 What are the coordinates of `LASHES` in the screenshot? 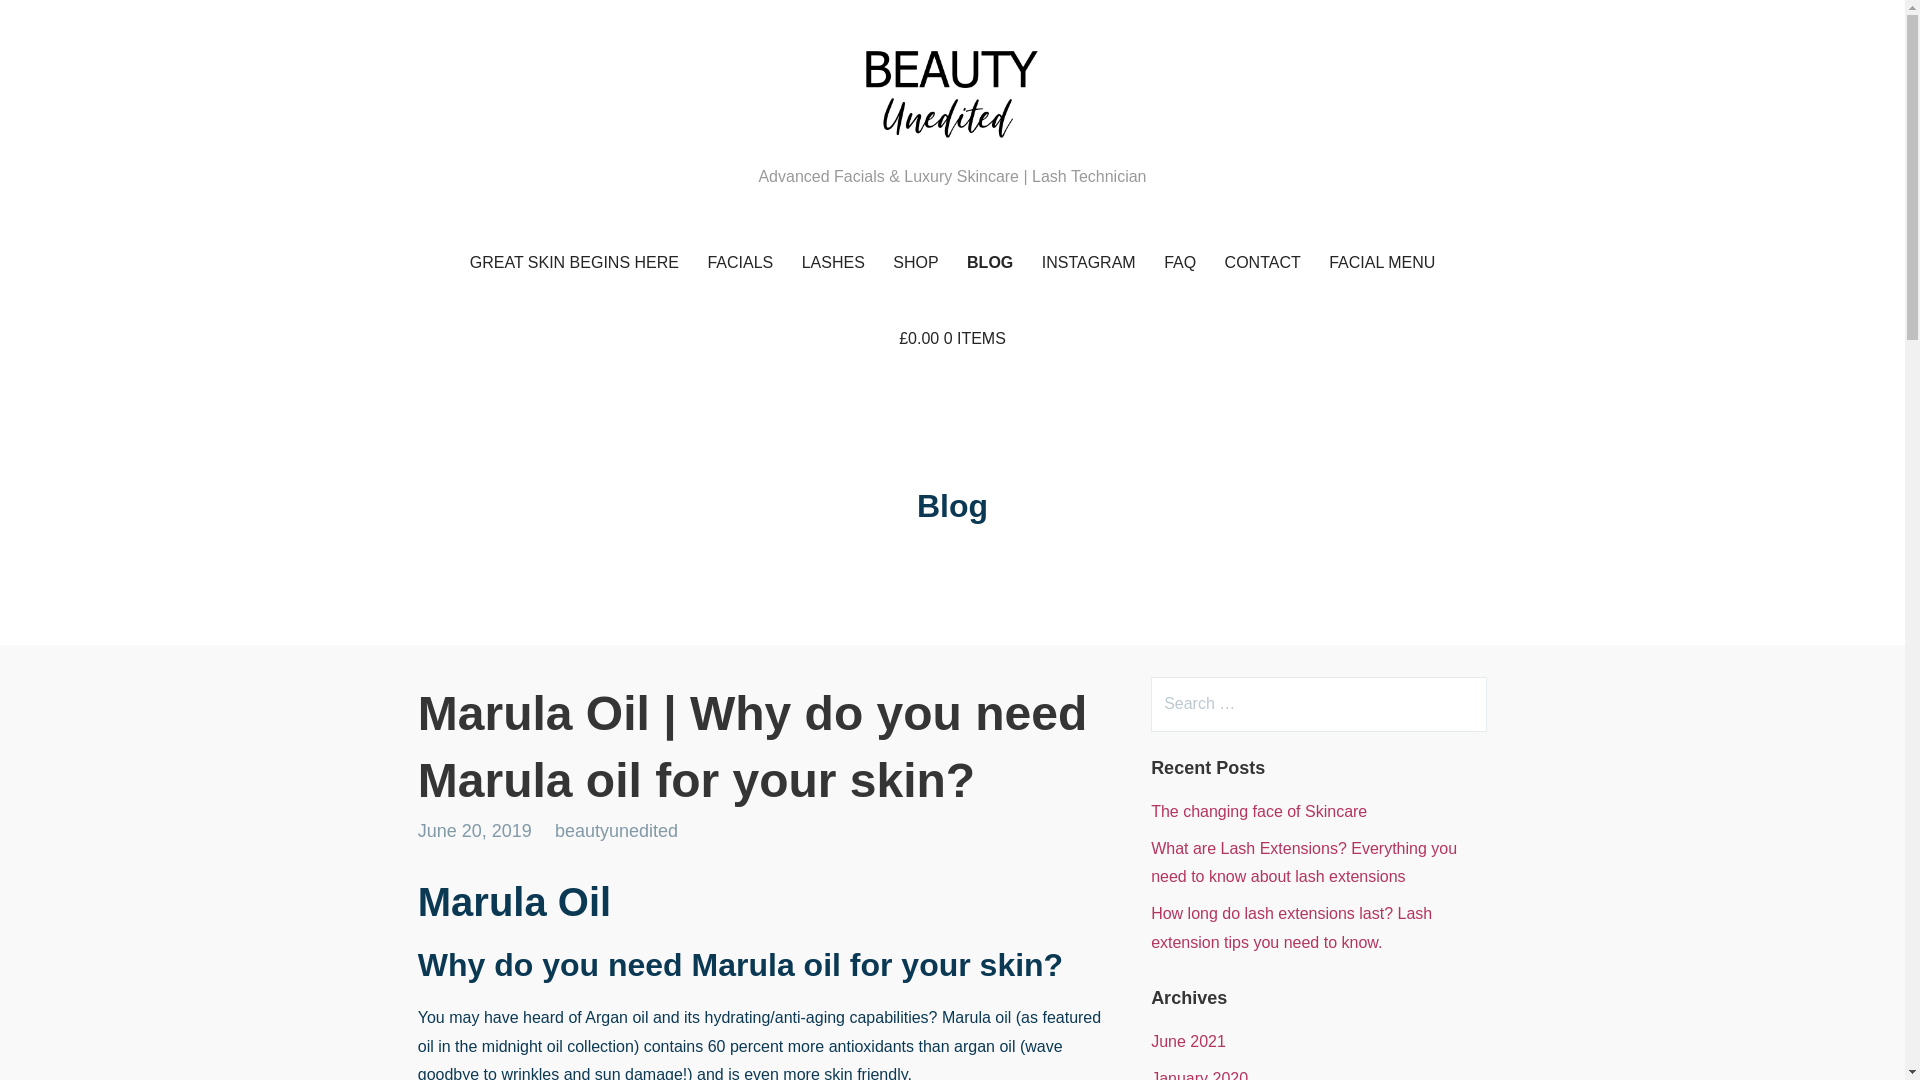 It's located at (833, 263).